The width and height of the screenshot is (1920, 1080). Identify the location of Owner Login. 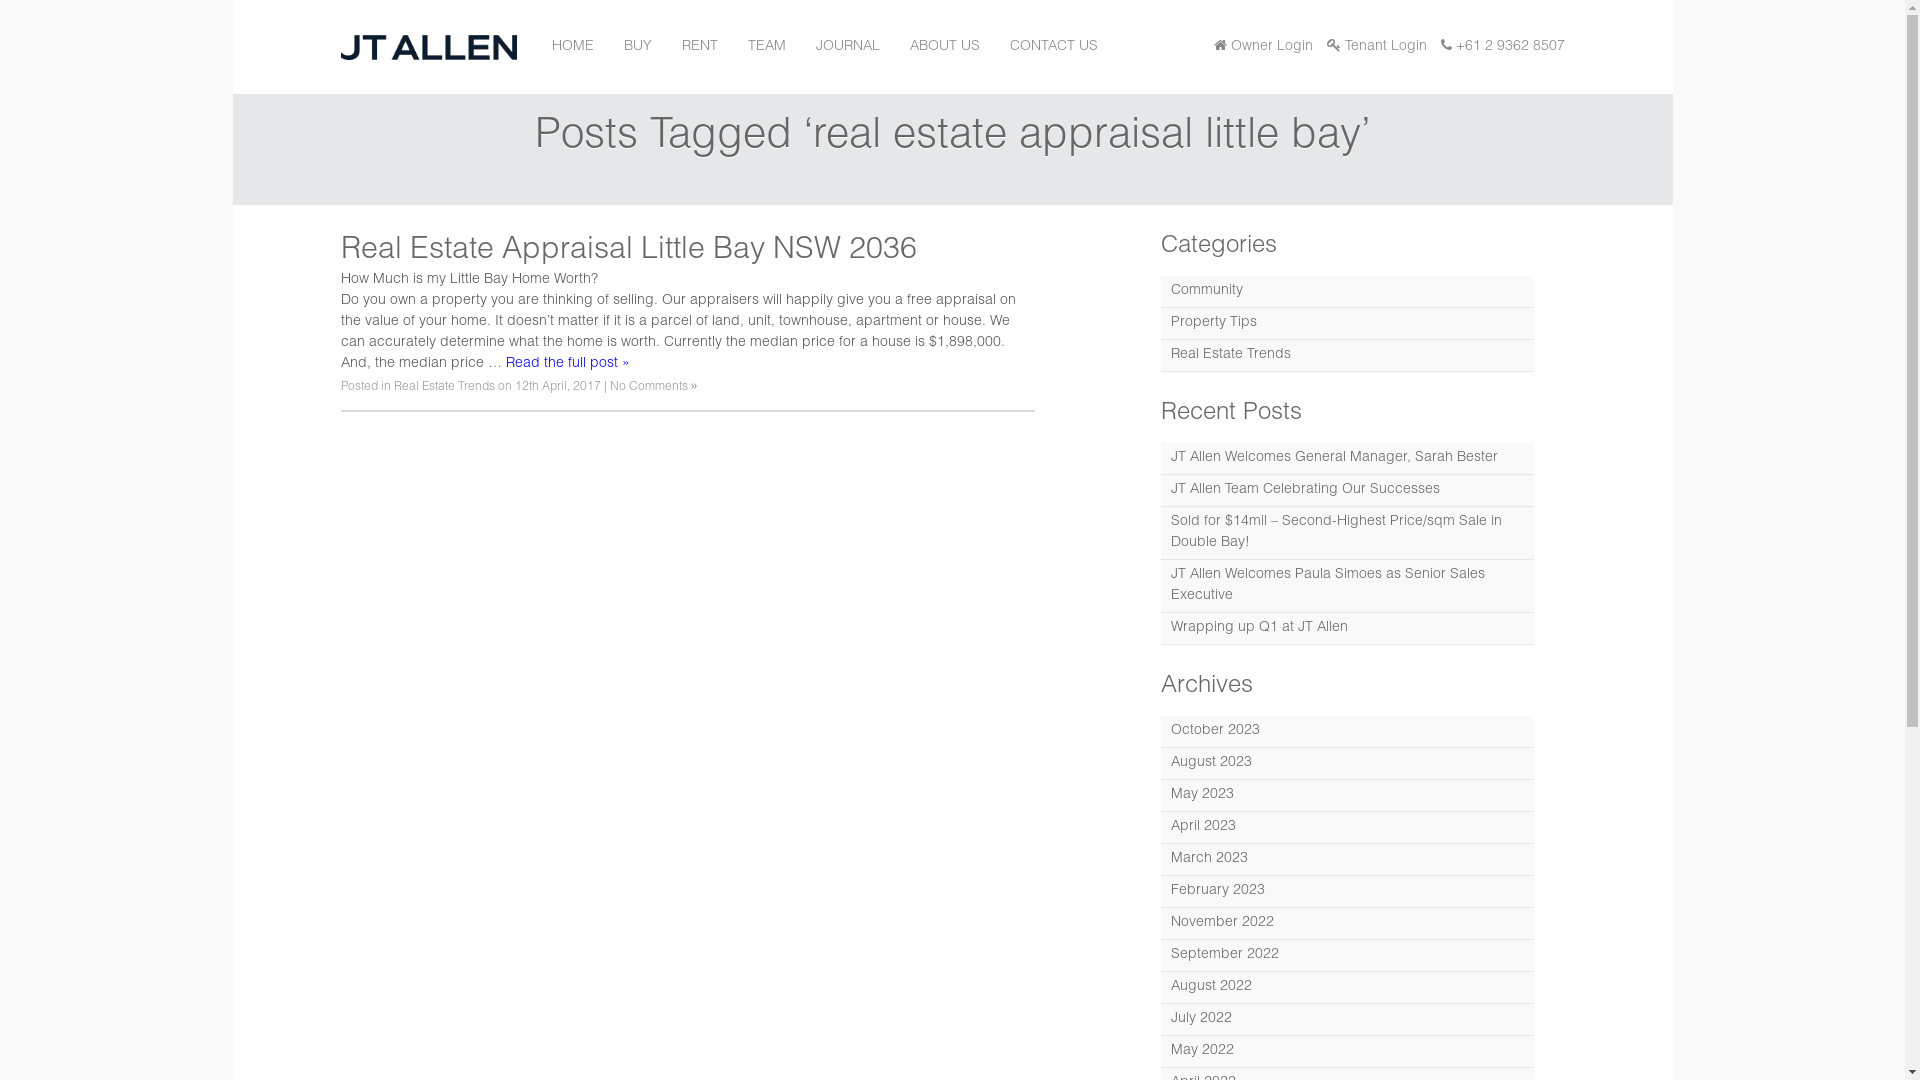
(1264, 47).